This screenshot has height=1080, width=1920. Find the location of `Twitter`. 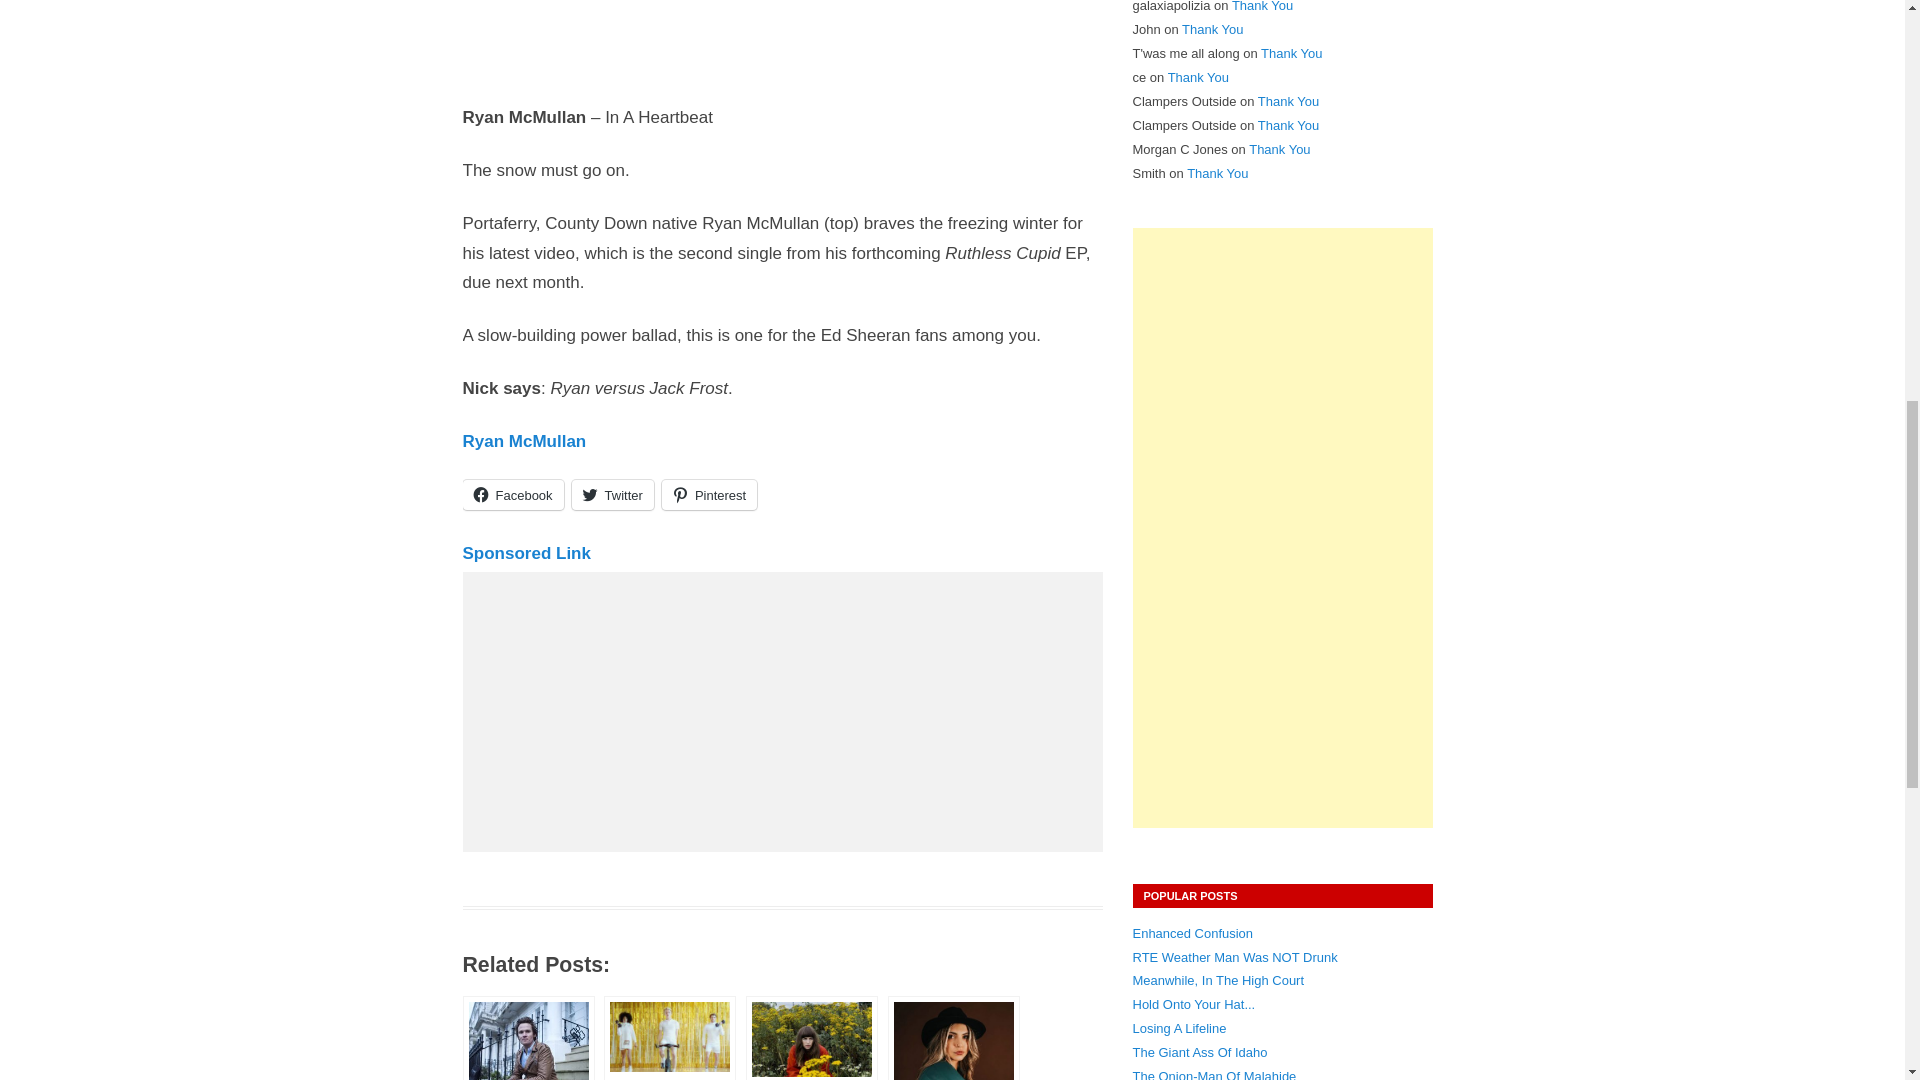

Twitter is located at coordinates (613, 494).